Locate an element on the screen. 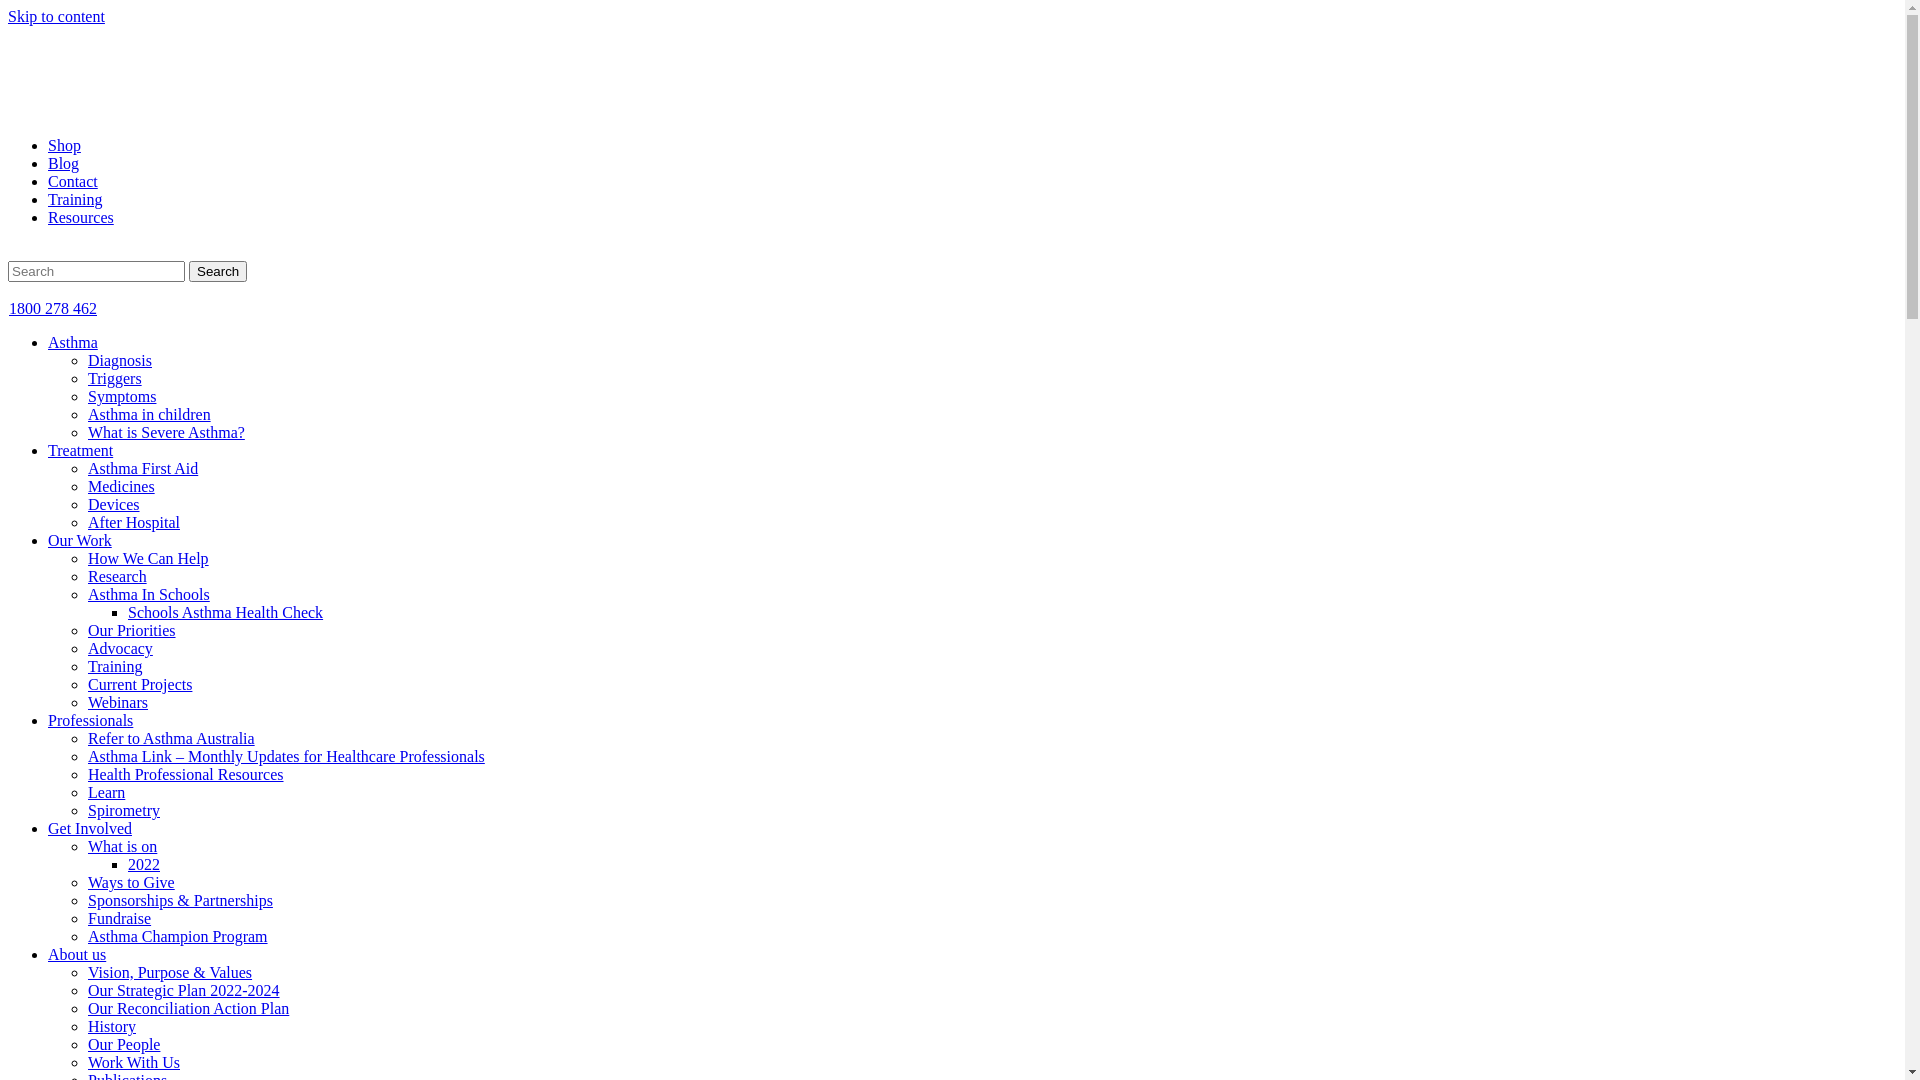 The image size is (1920, 1080). Vision, Purpose & Values is located at coordinates (170, 972).